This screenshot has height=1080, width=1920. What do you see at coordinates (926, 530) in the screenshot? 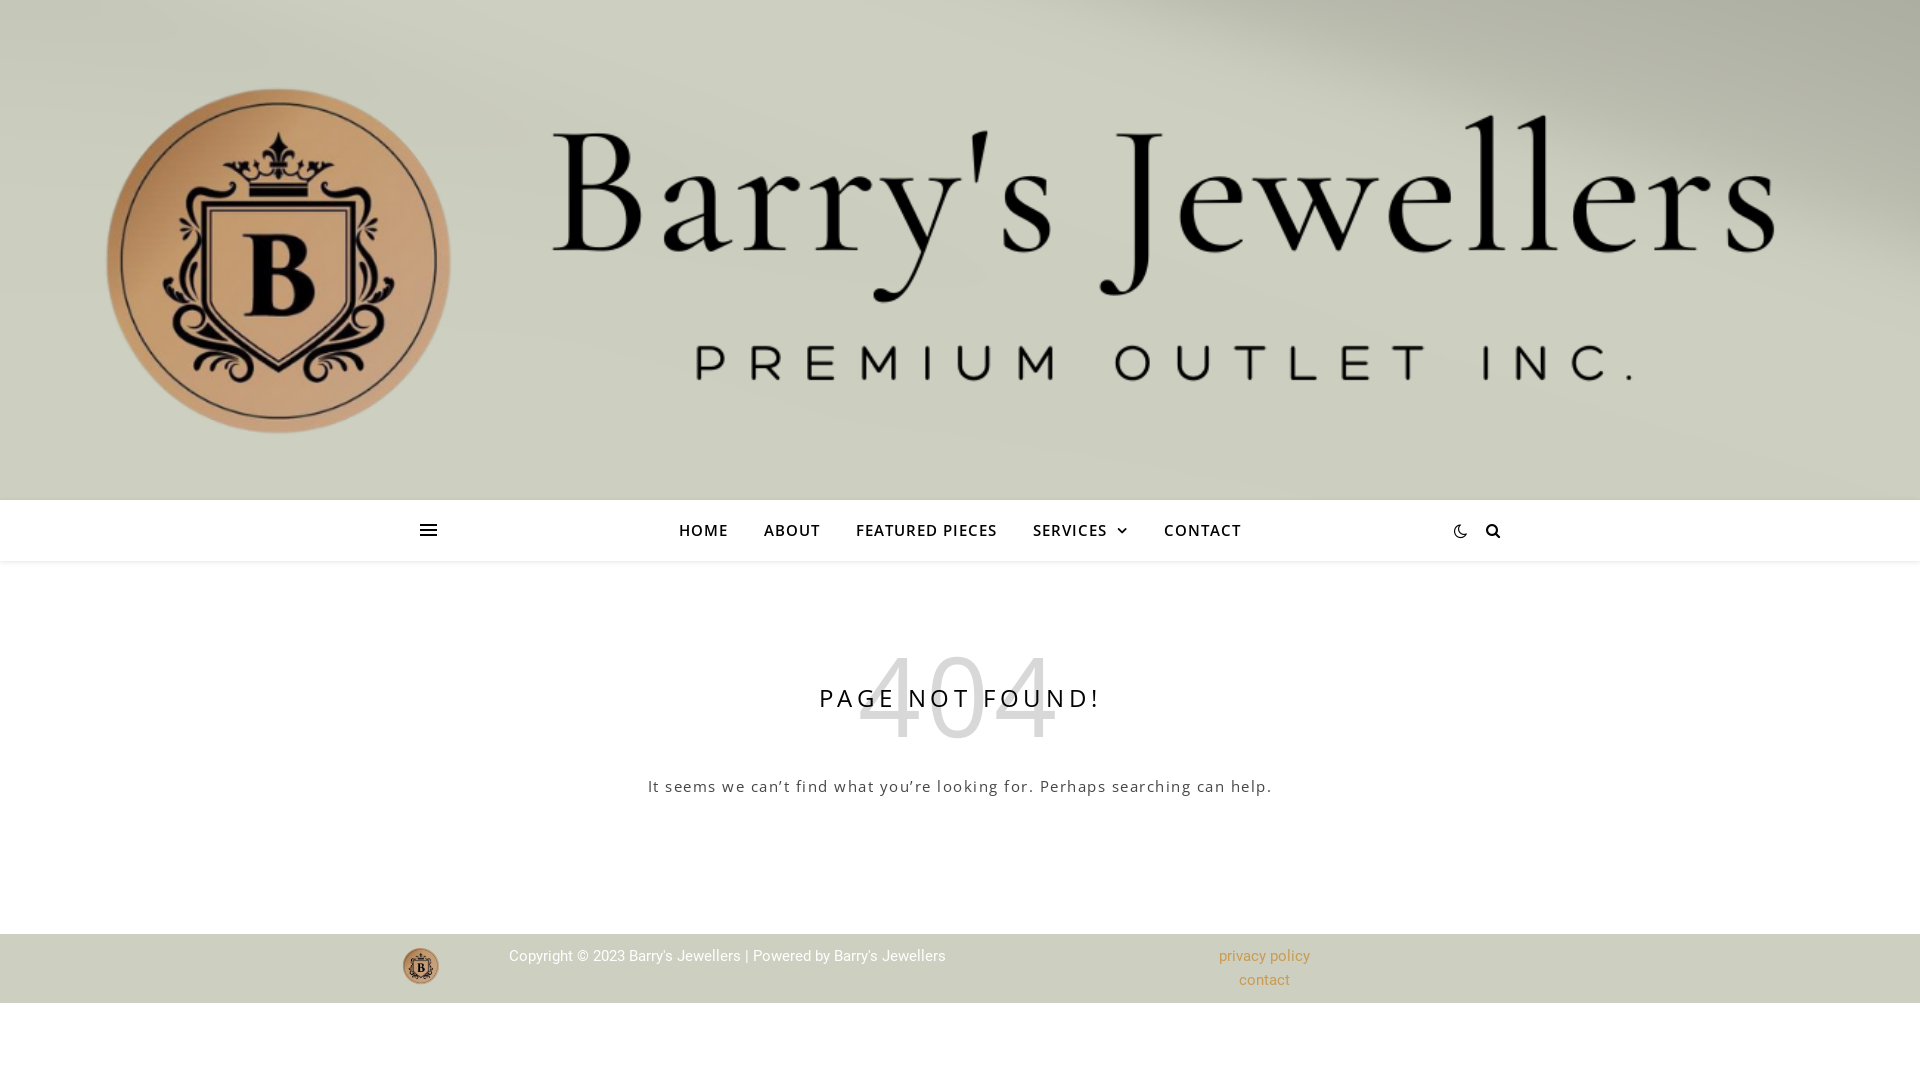
I see `FEATURED PIECES` at bounding box center [926, 530].